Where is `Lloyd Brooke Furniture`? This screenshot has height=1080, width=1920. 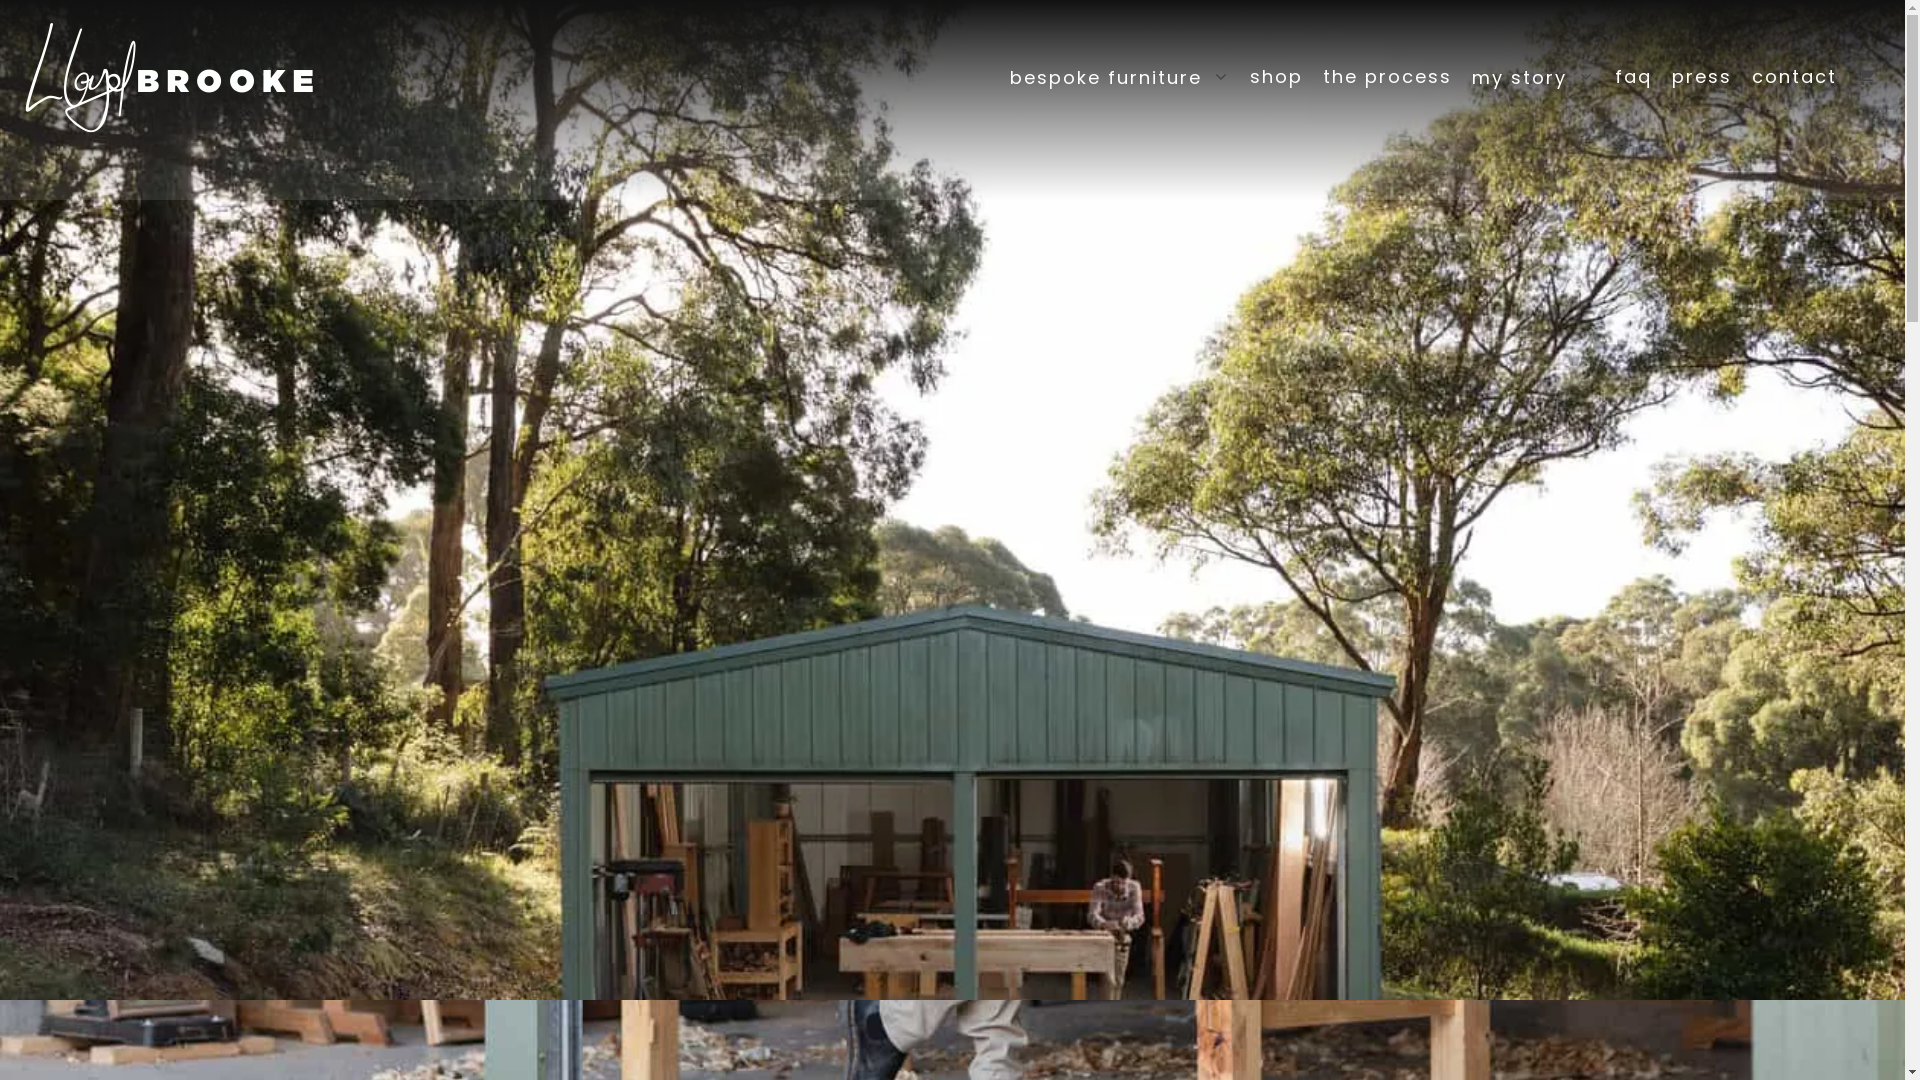
Lloyd Brooke Furniture is located at coordinates (170, 76).